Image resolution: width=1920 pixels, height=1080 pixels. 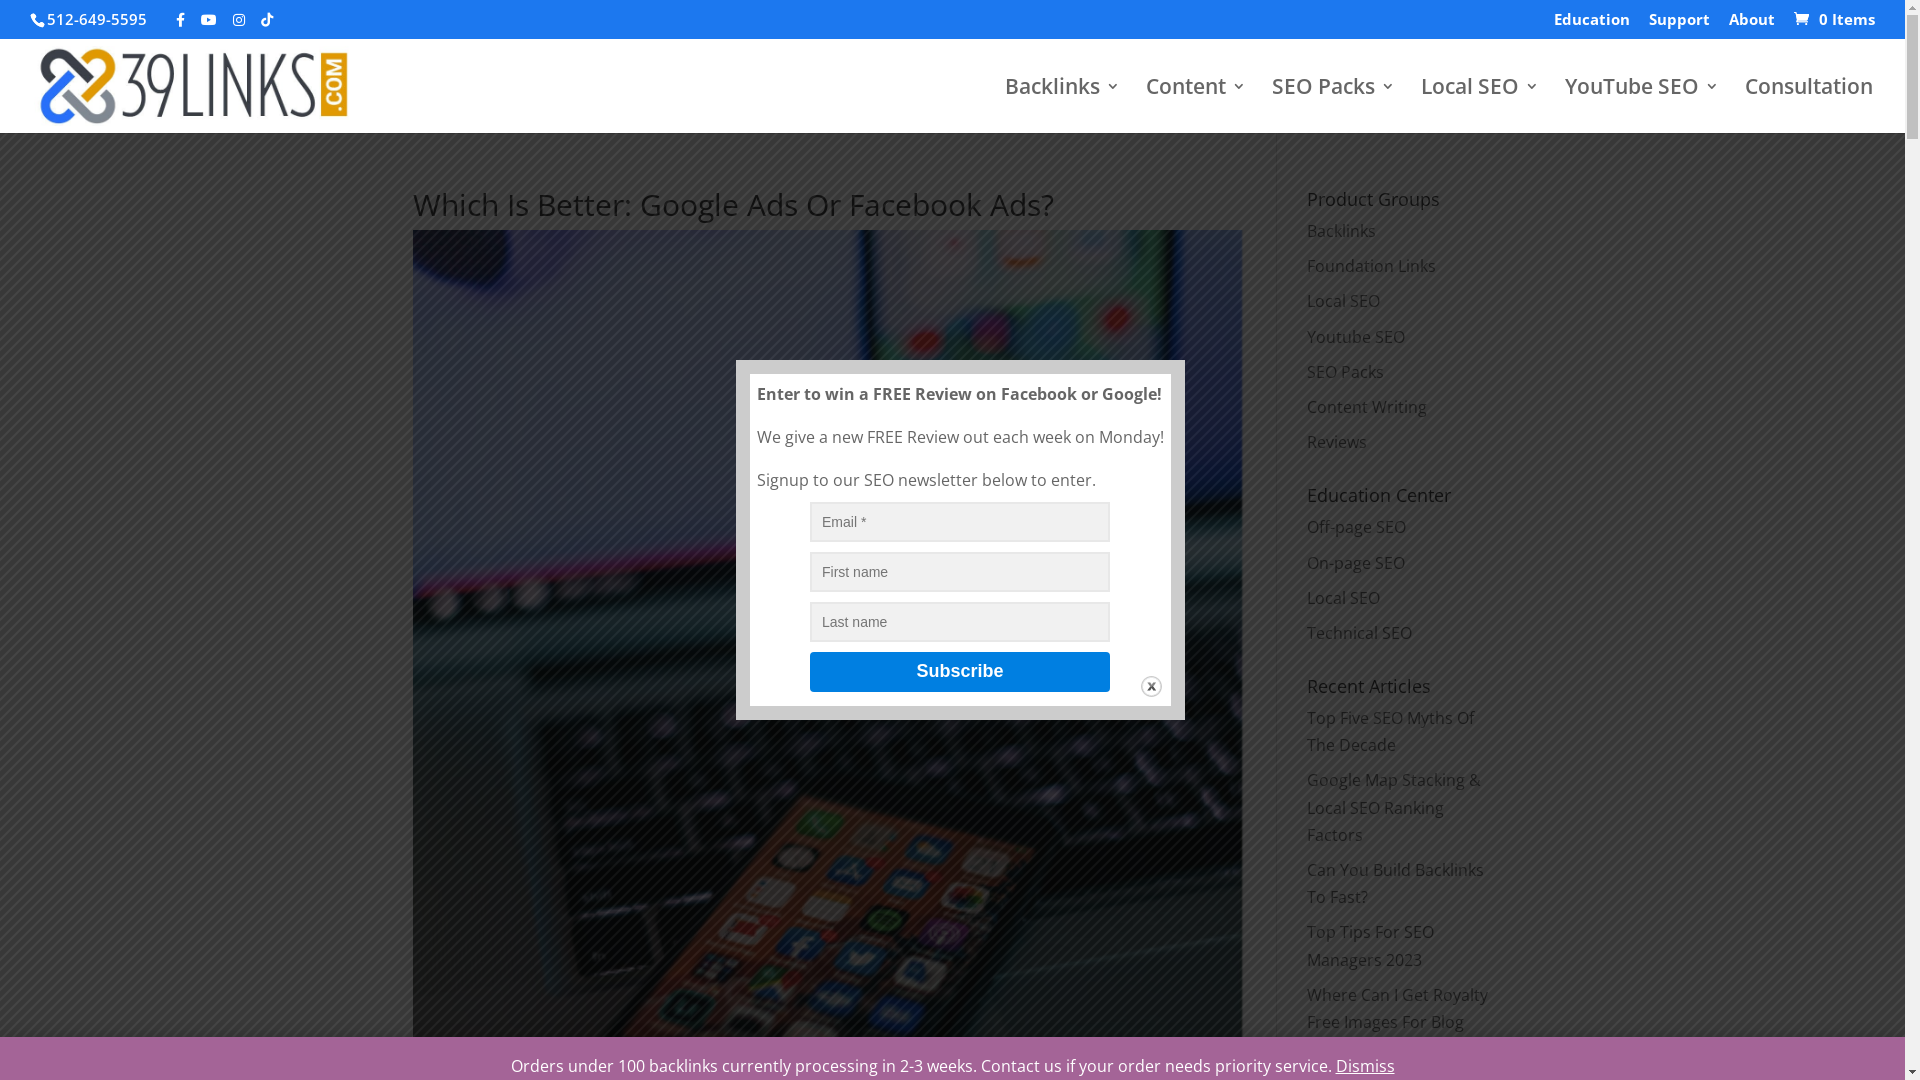 I want to click on TikTok, so click(x=267, y=20).